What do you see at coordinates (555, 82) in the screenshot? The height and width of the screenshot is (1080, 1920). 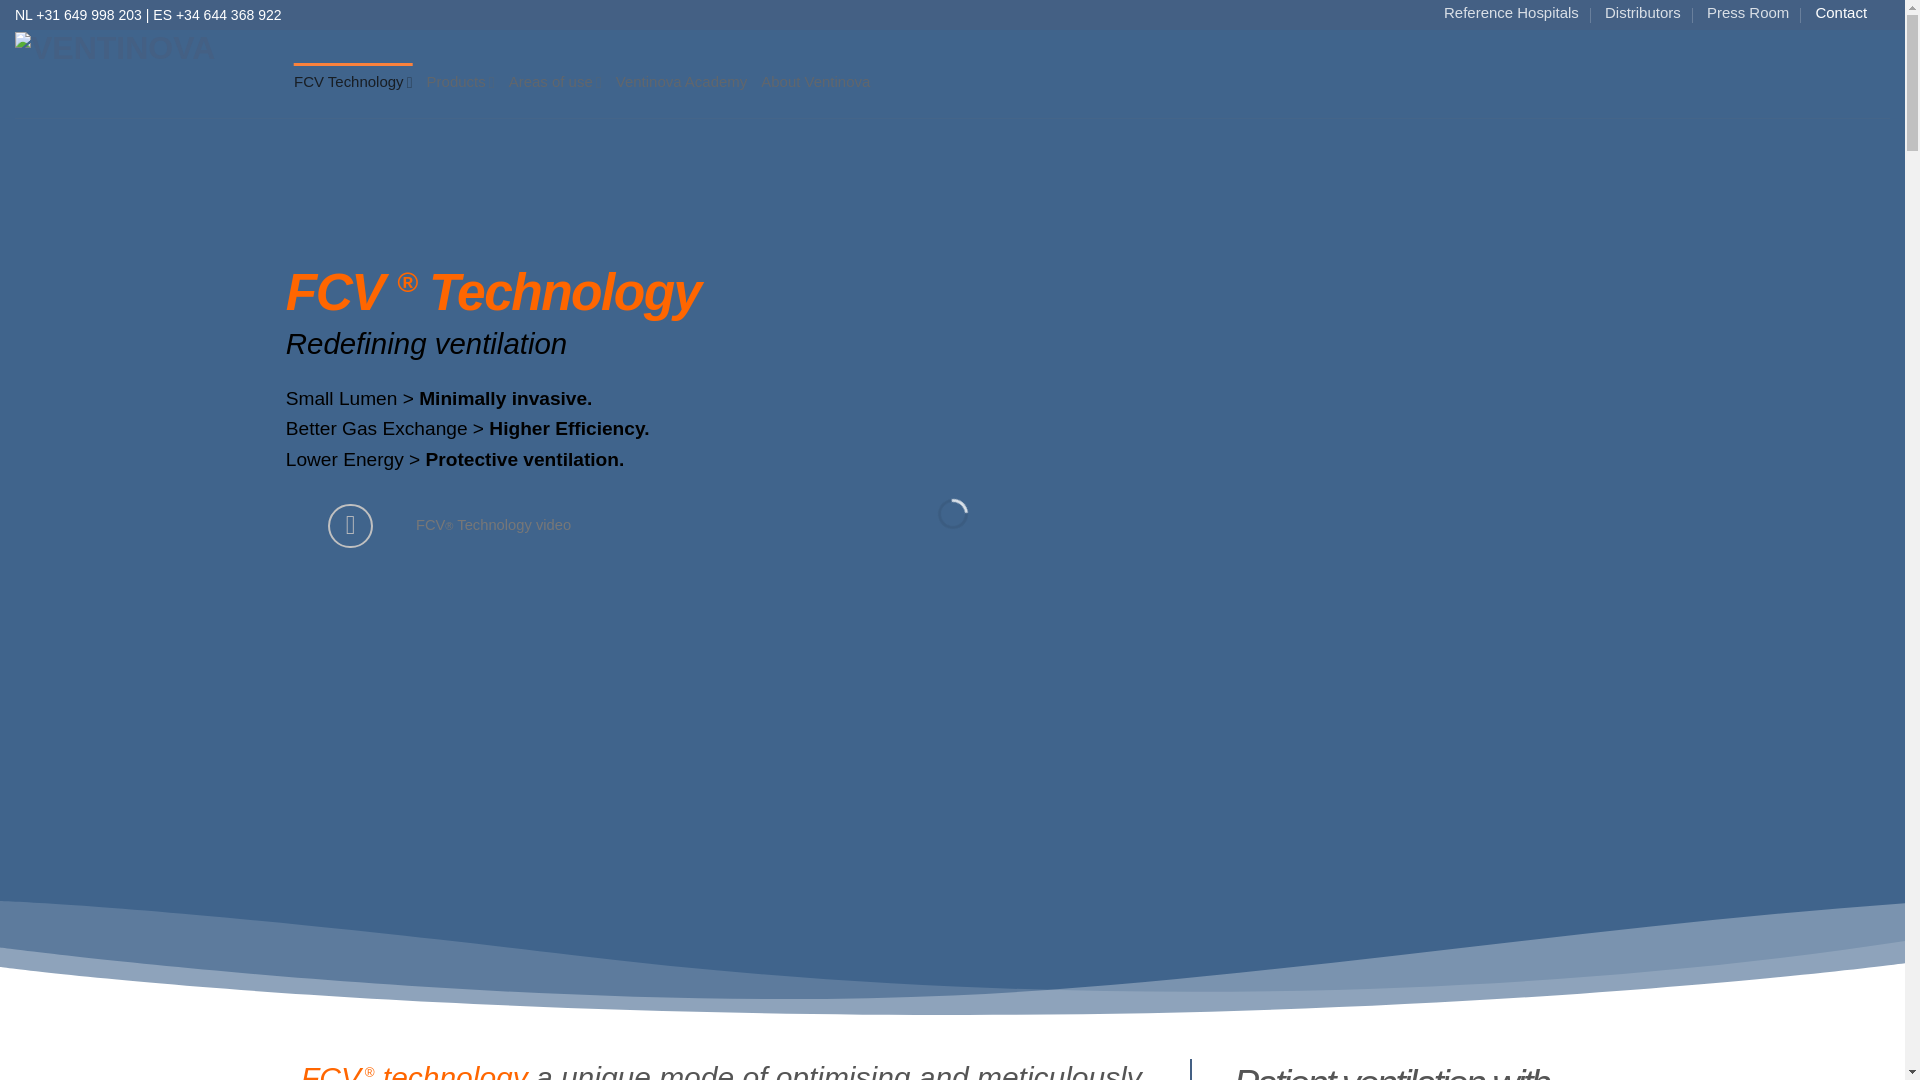 I see `Areas of use` at bounding box center [555, 82].